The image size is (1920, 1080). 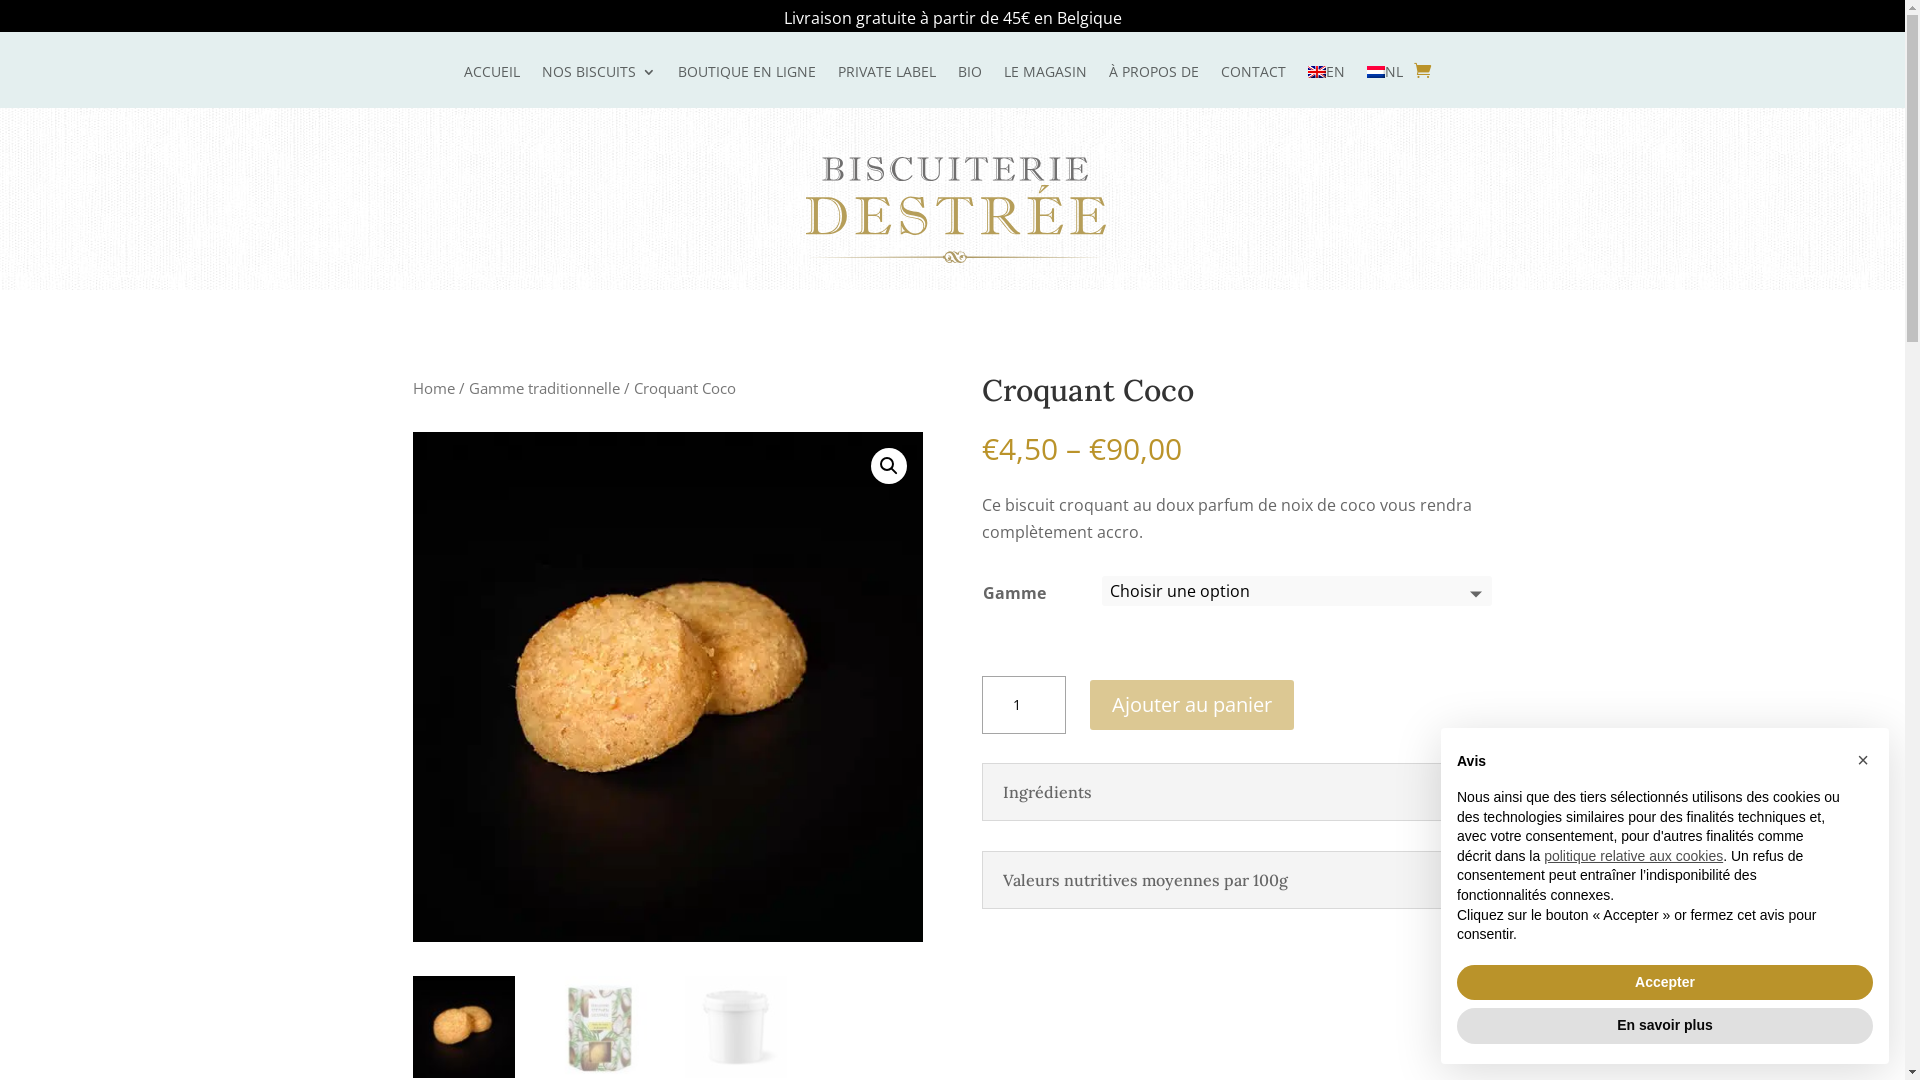 I want to click on EN, so click(x=1326, y=86).